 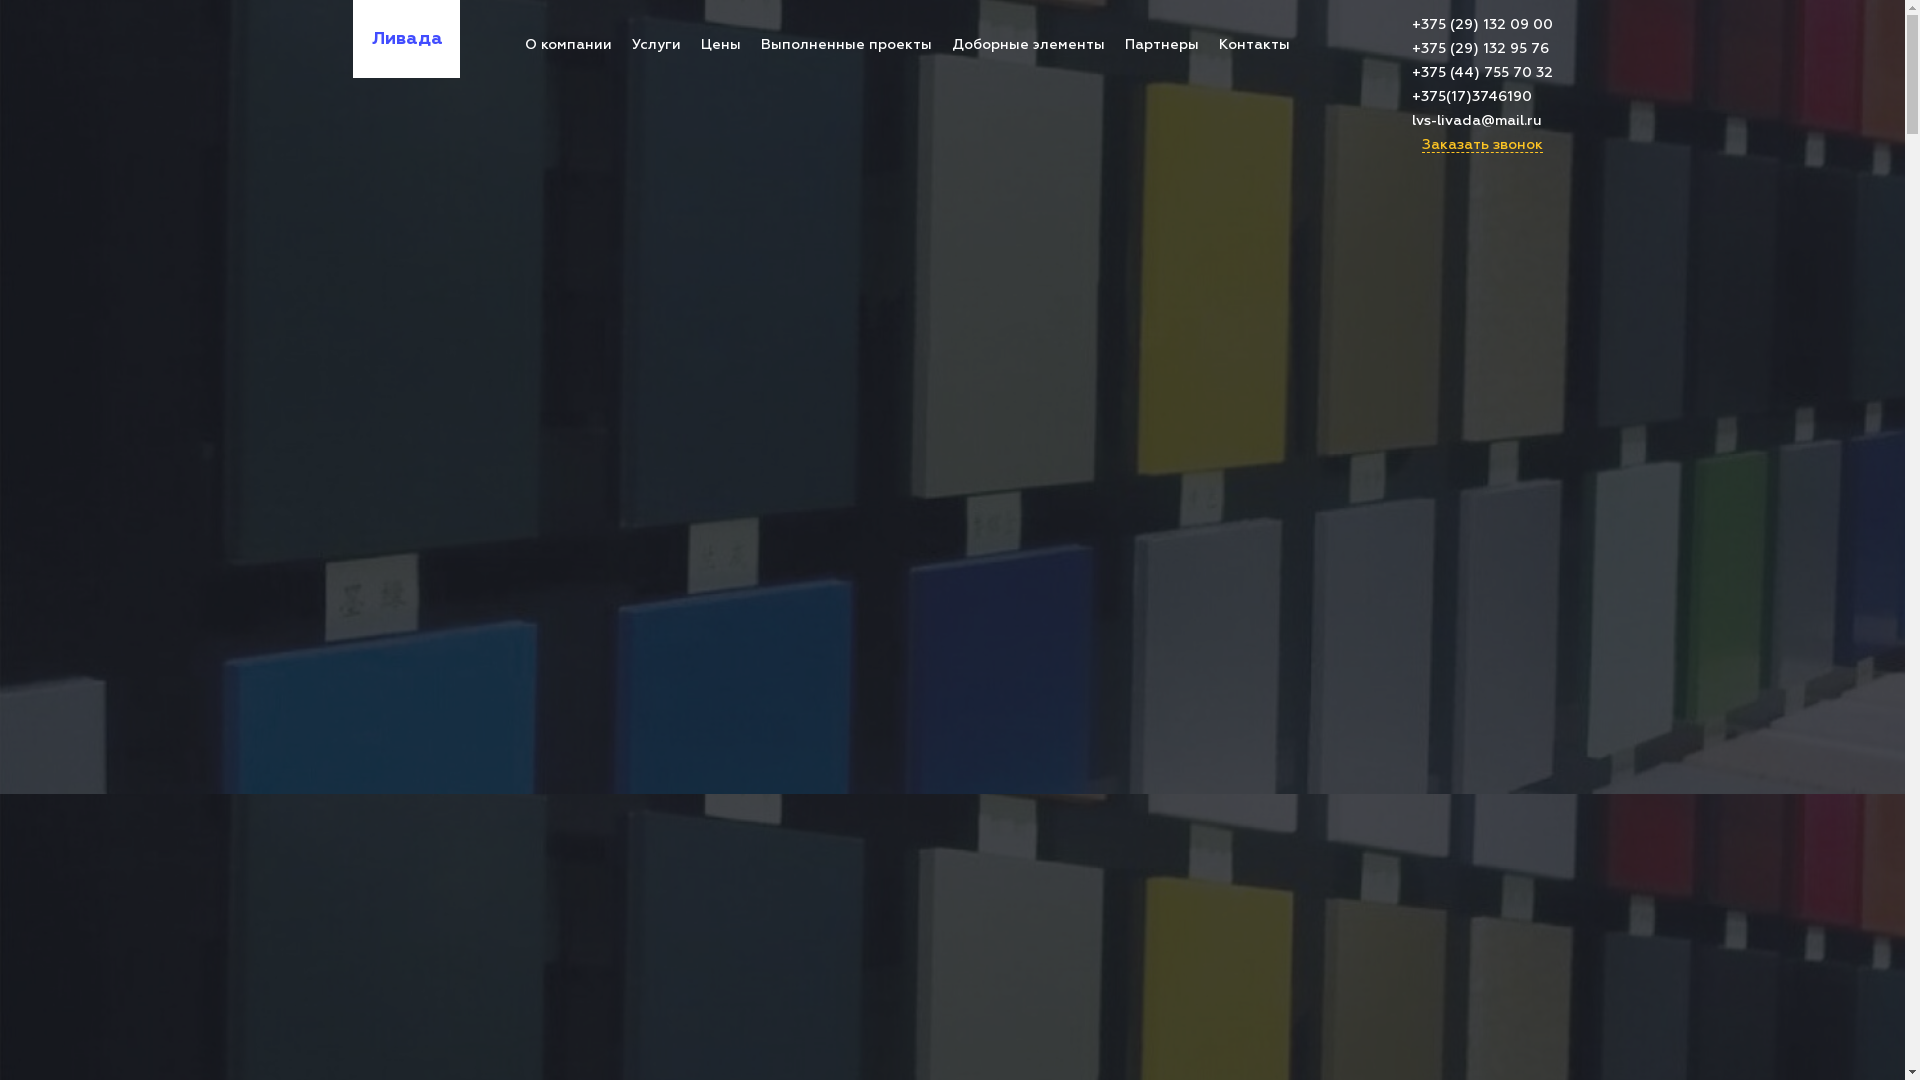 I want to click on +375(17)3746190, so click(x=1482, y=97).